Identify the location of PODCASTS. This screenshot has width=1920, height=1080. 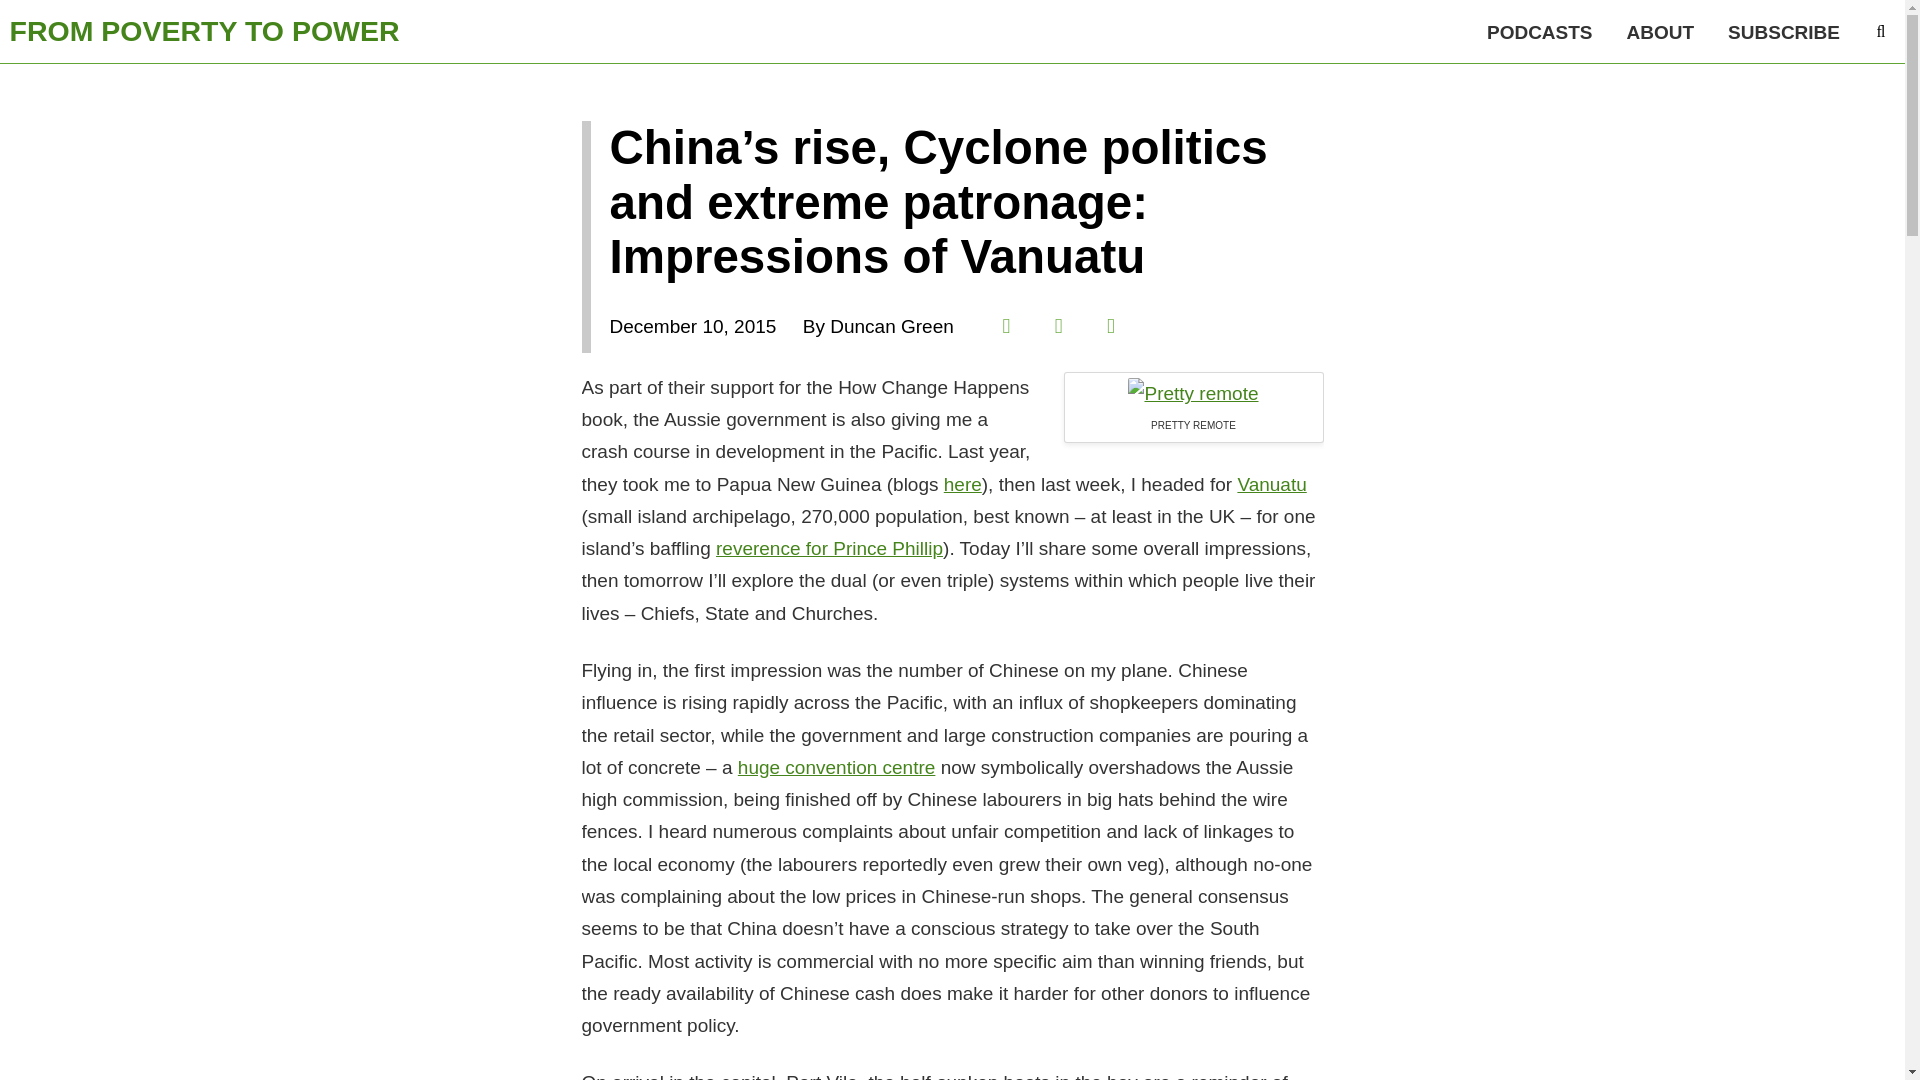
(1540, 32).